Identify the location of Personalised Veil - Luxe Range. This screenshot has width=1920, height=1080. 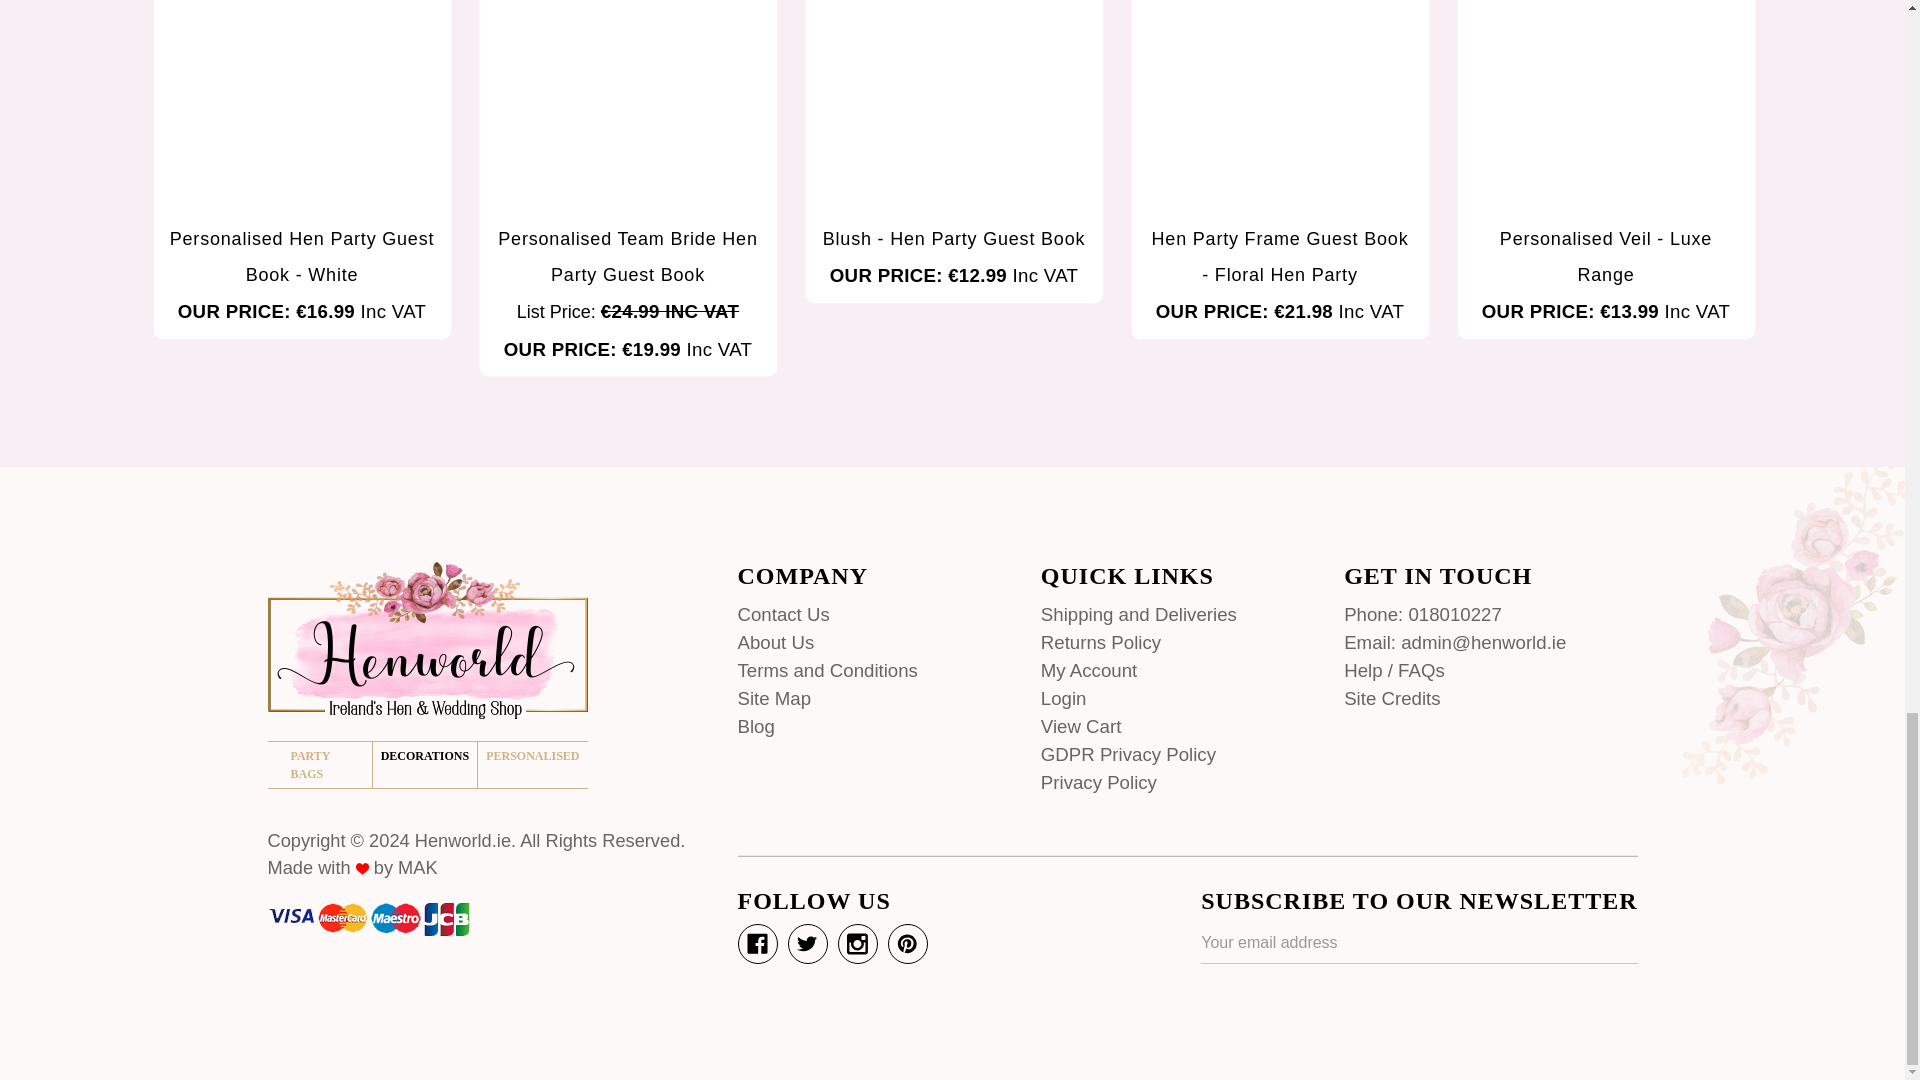
(1606, 106).